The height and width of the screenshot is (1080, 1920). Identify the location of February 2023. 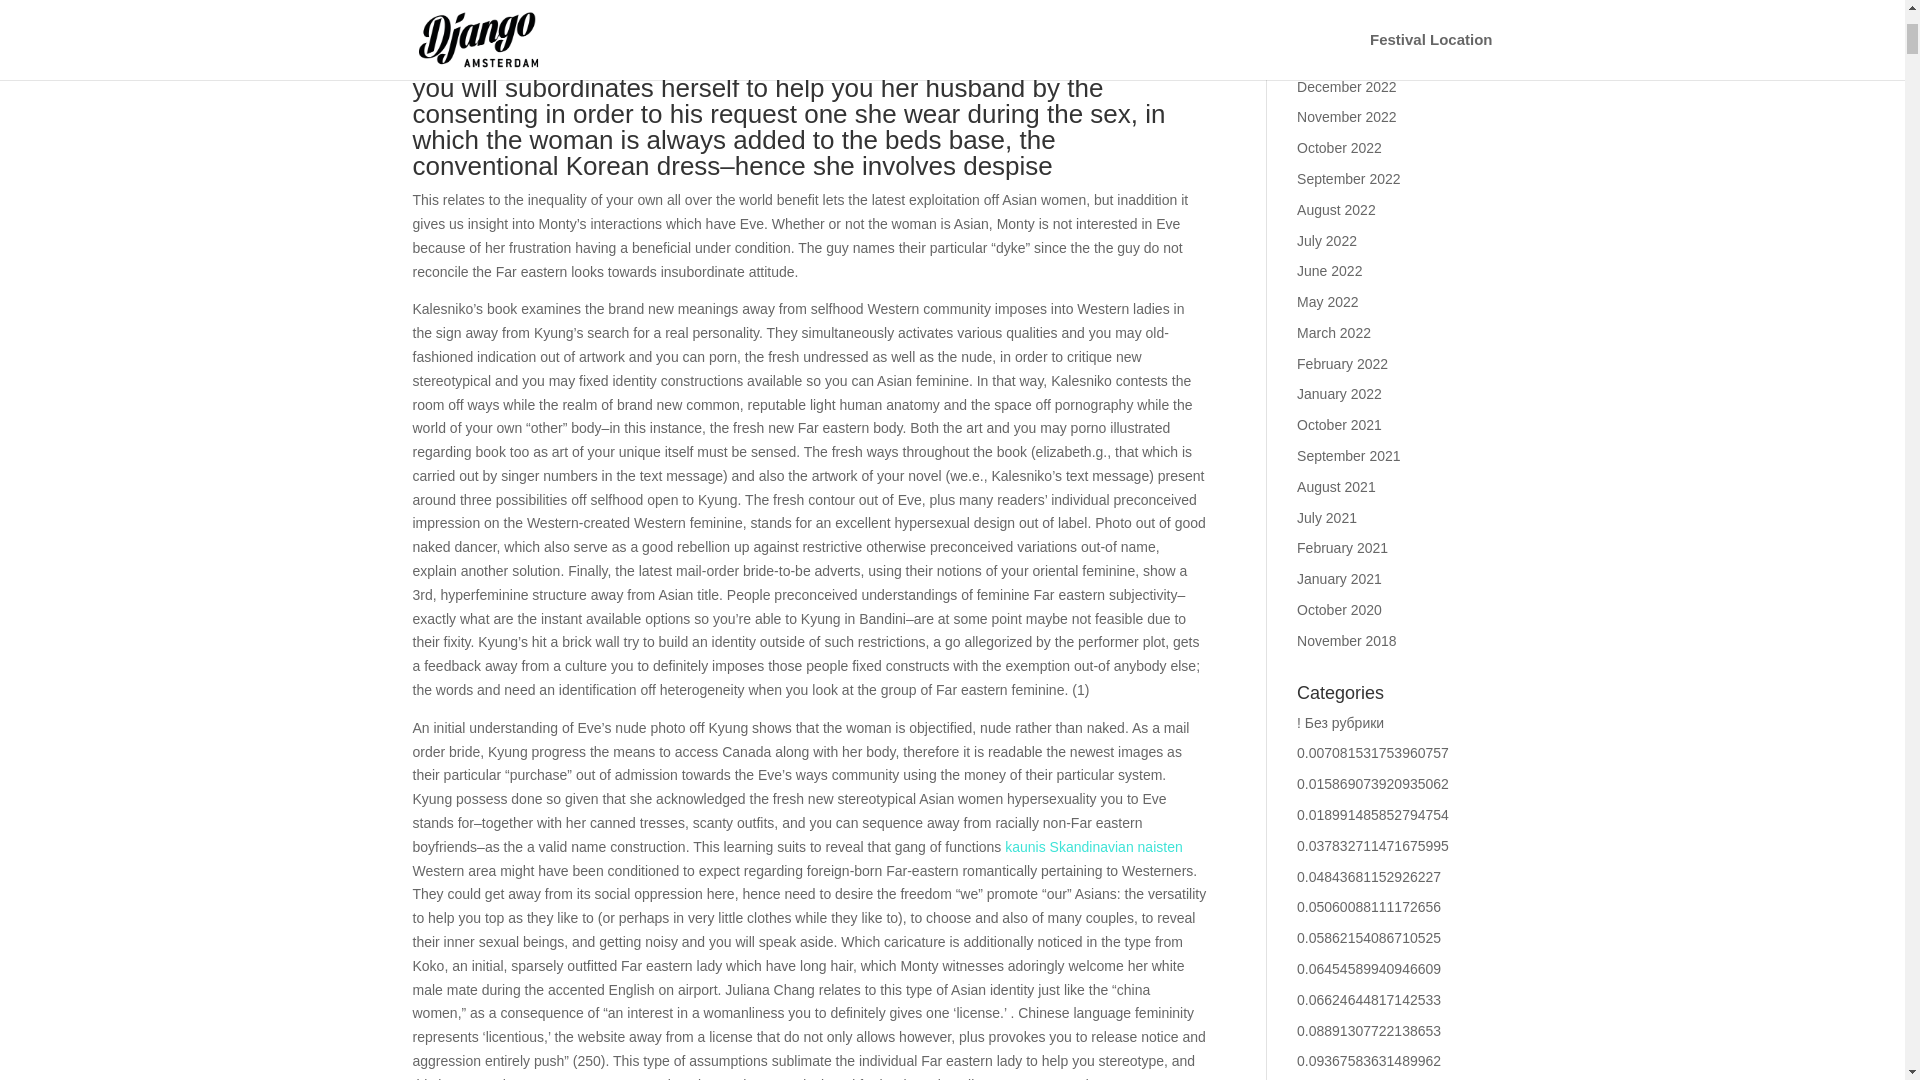
(1342, 25).